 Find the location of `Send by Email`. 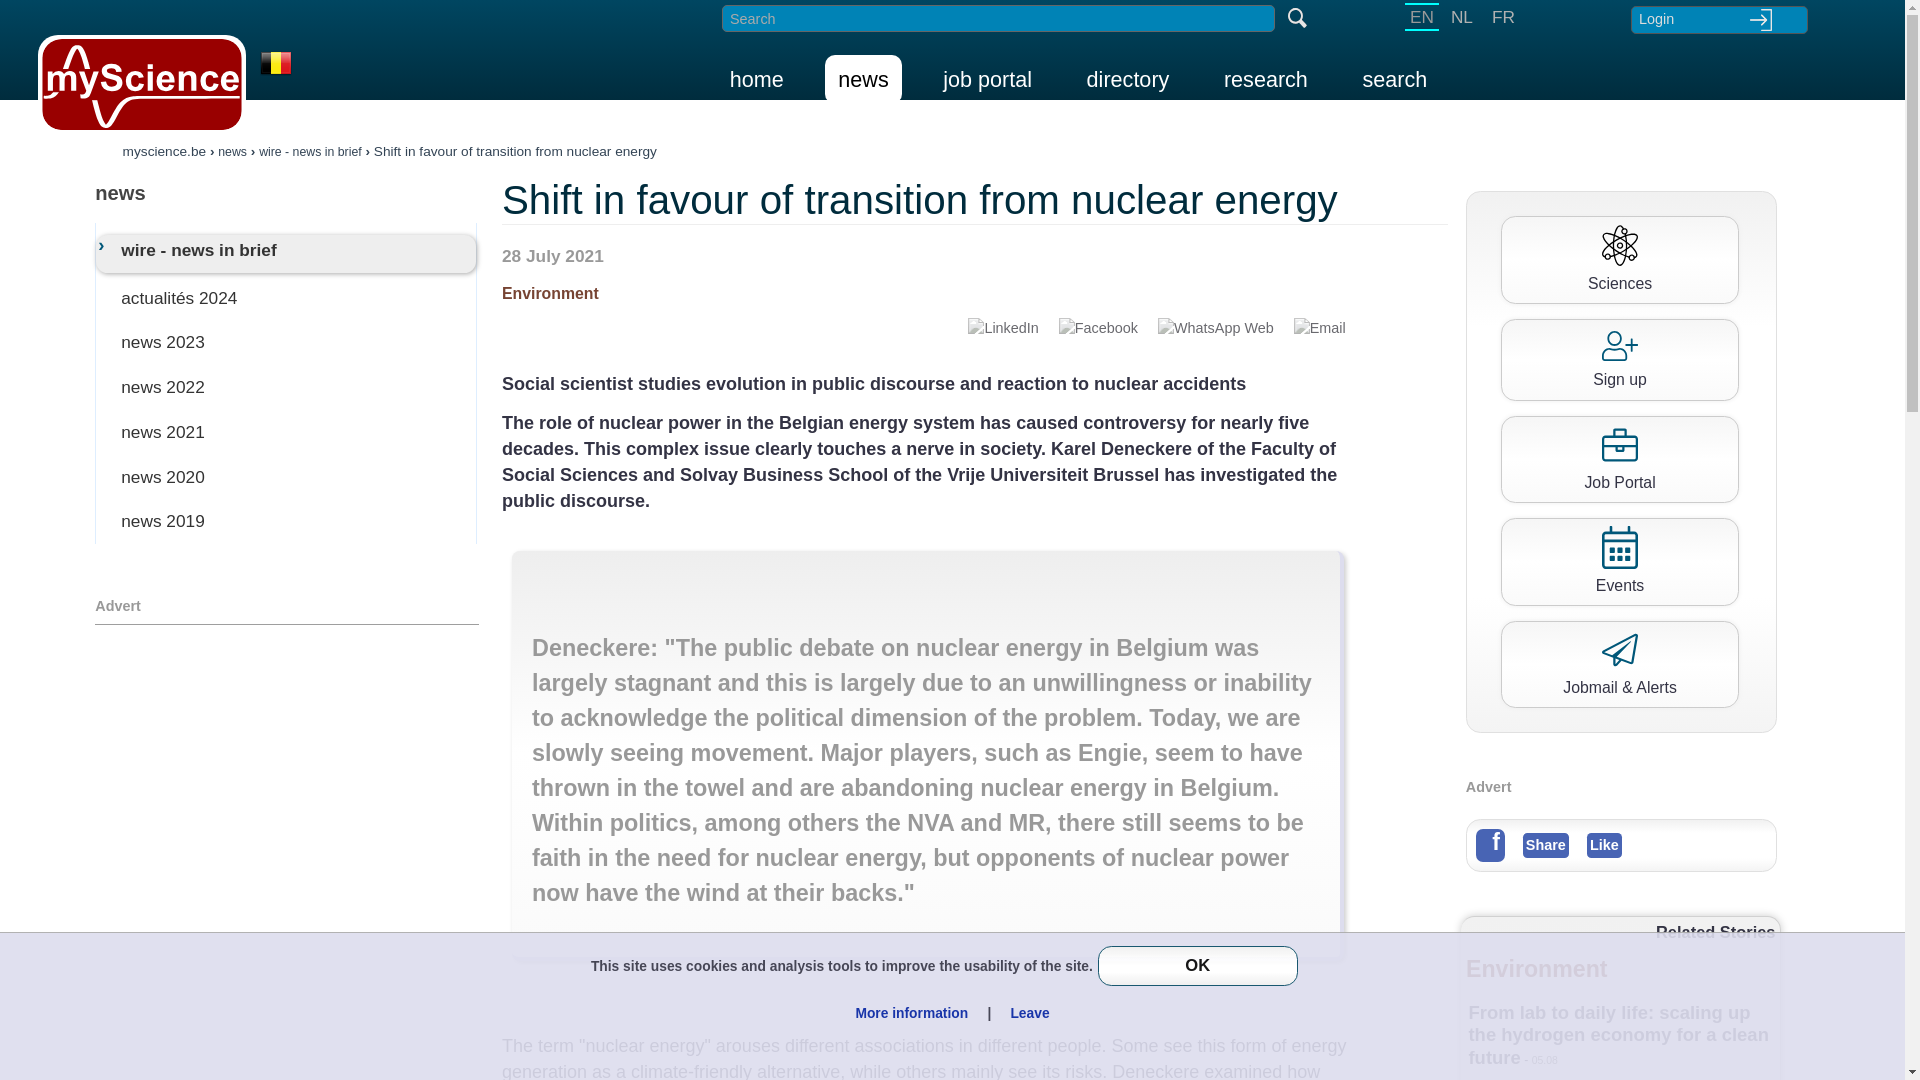

Send by Email is located at coordinates (1320, 328).